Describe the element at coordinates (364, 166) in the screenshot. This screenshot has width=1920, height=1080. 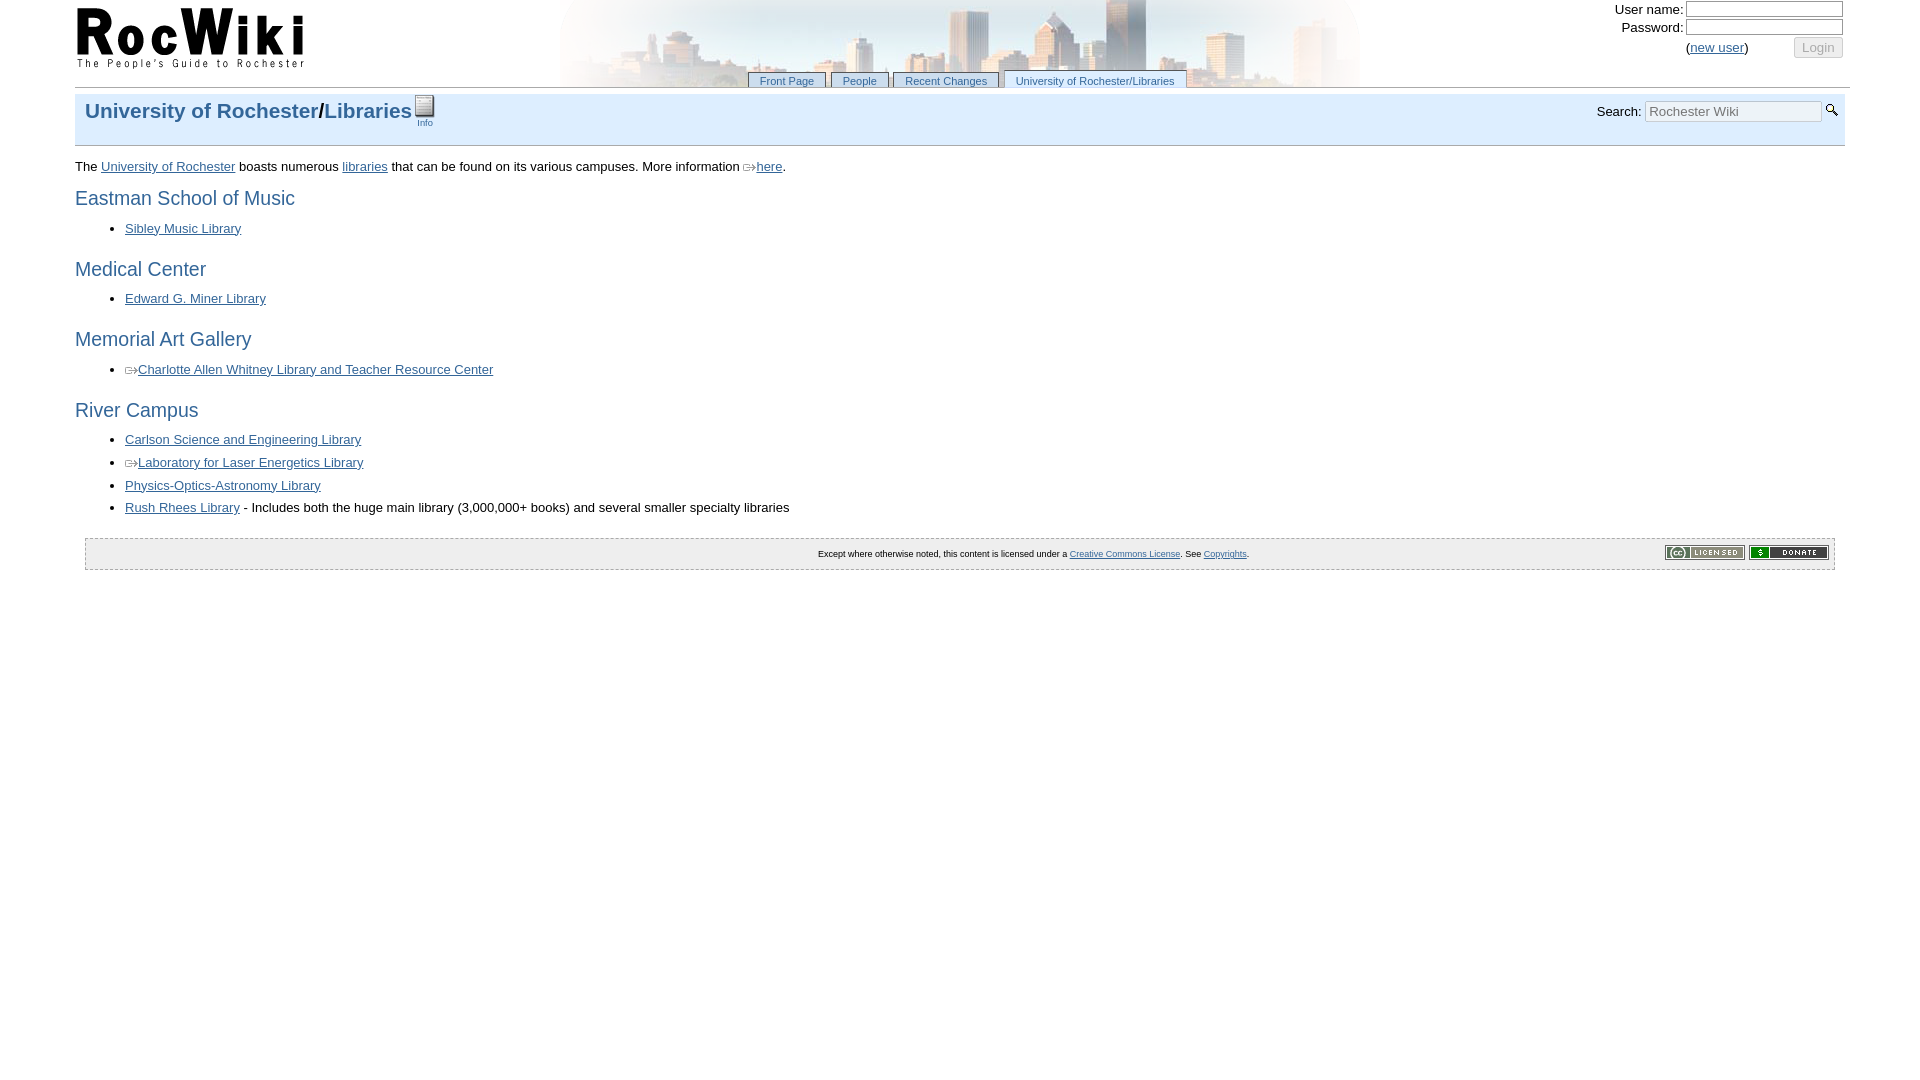
I see `Libraries` at that location.